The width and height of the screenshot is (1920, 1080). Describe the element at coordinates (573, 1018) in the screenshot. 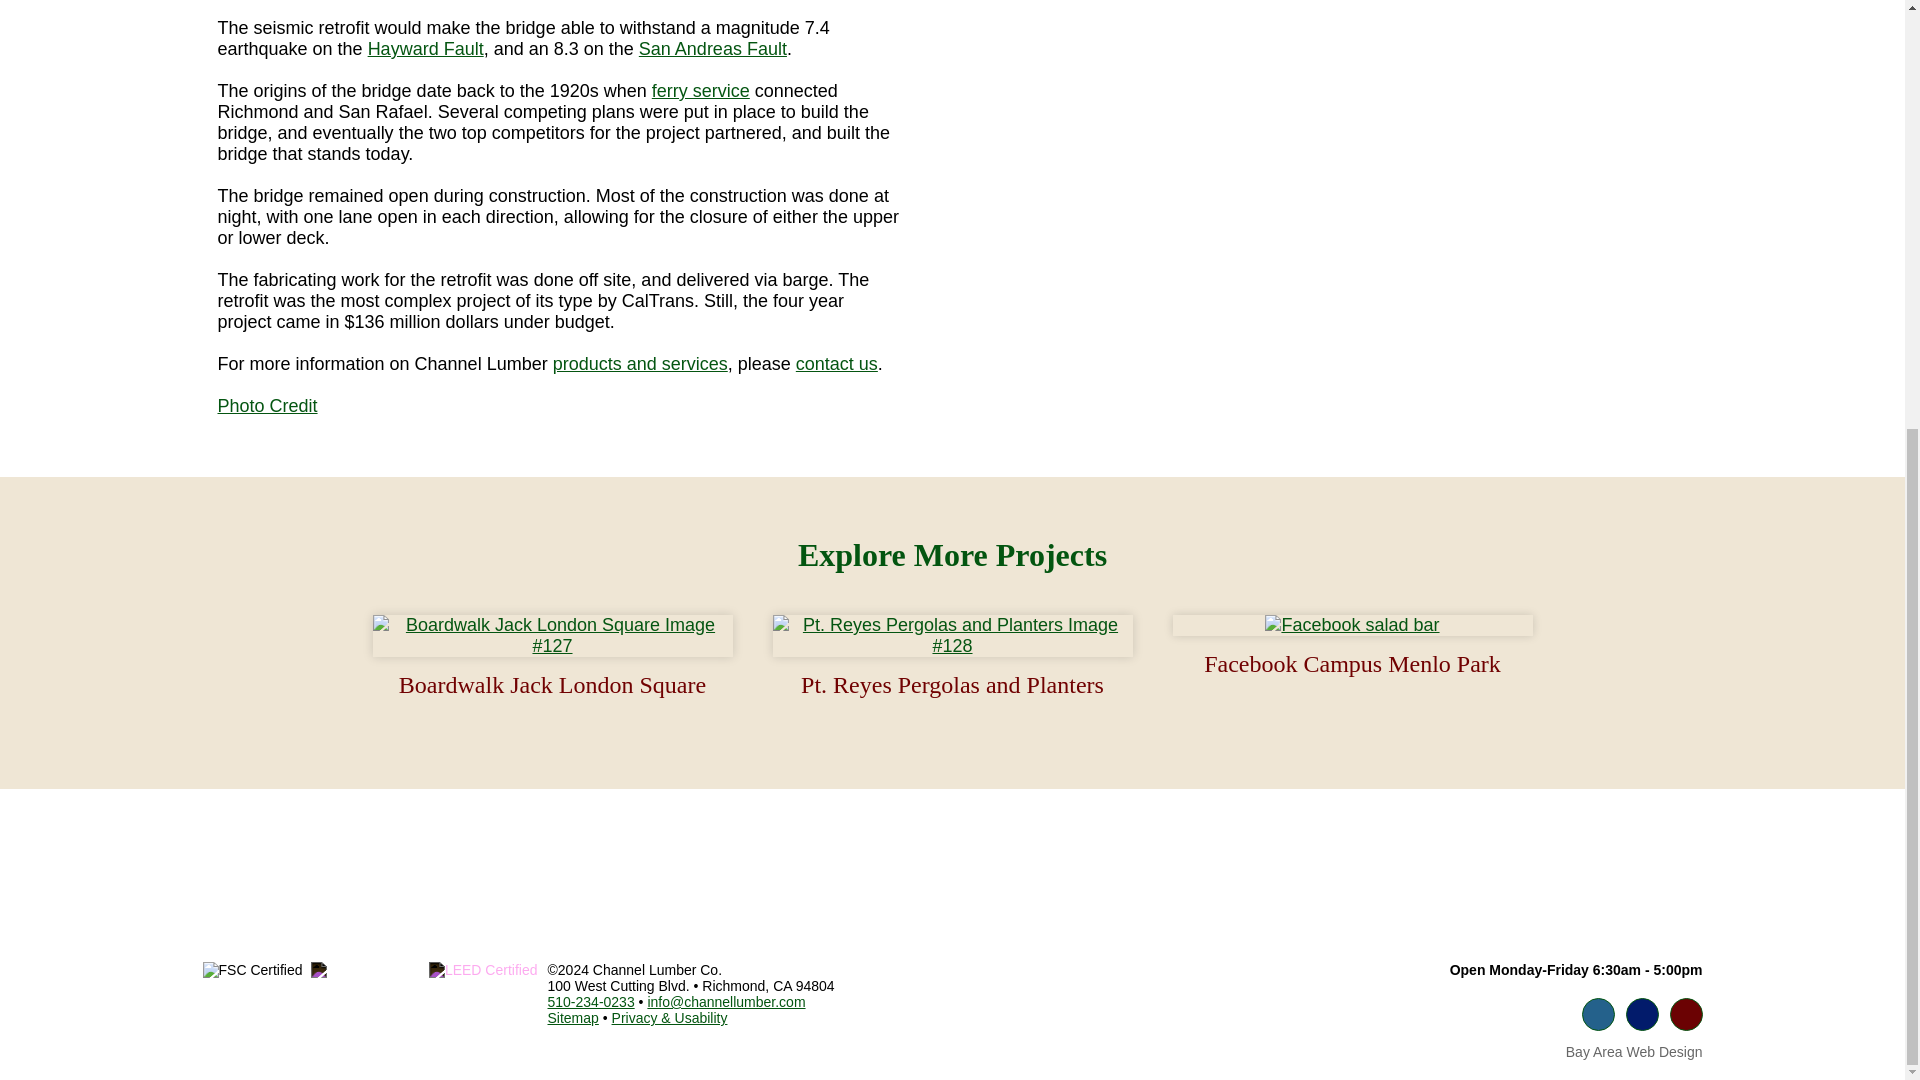

I see `Sitemap` at that location.